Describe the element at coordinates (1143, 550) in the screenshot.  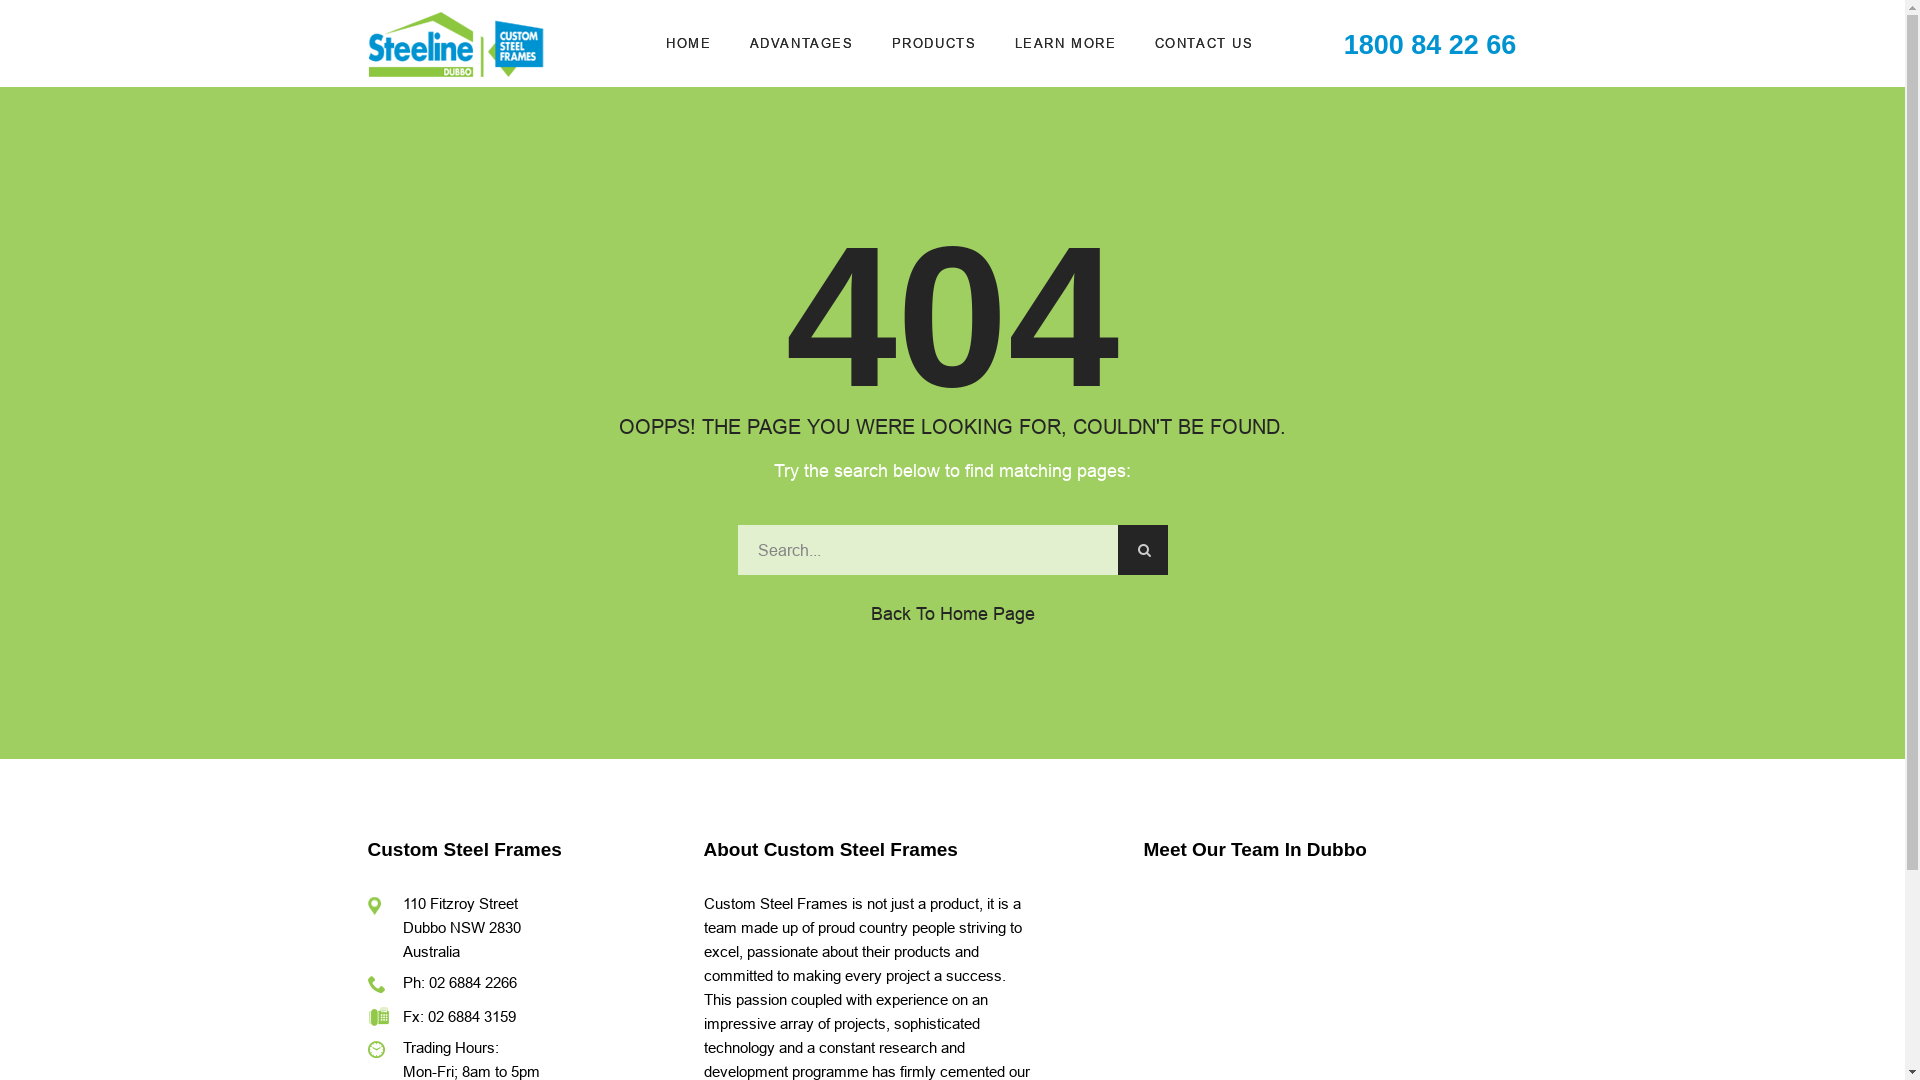
I see `Search` at that location.